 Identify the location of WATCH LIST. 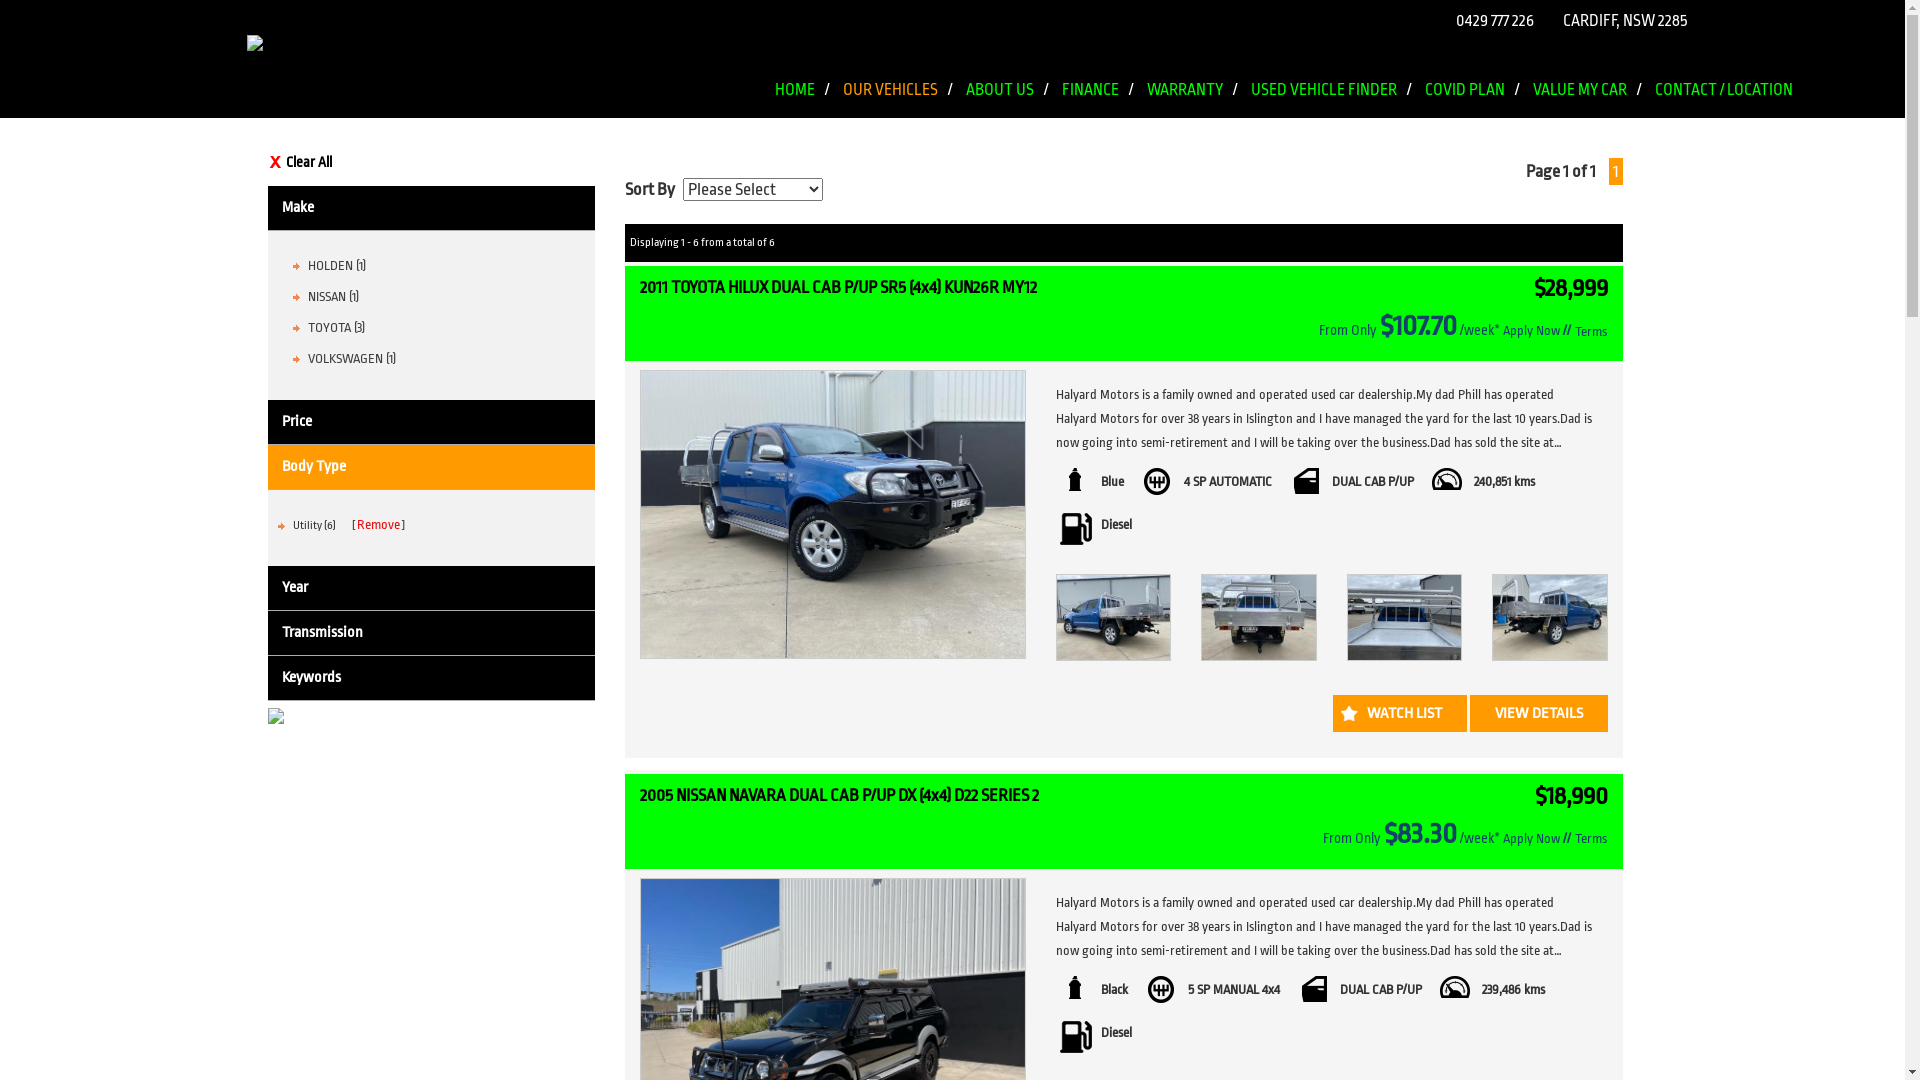
(1399, 714).